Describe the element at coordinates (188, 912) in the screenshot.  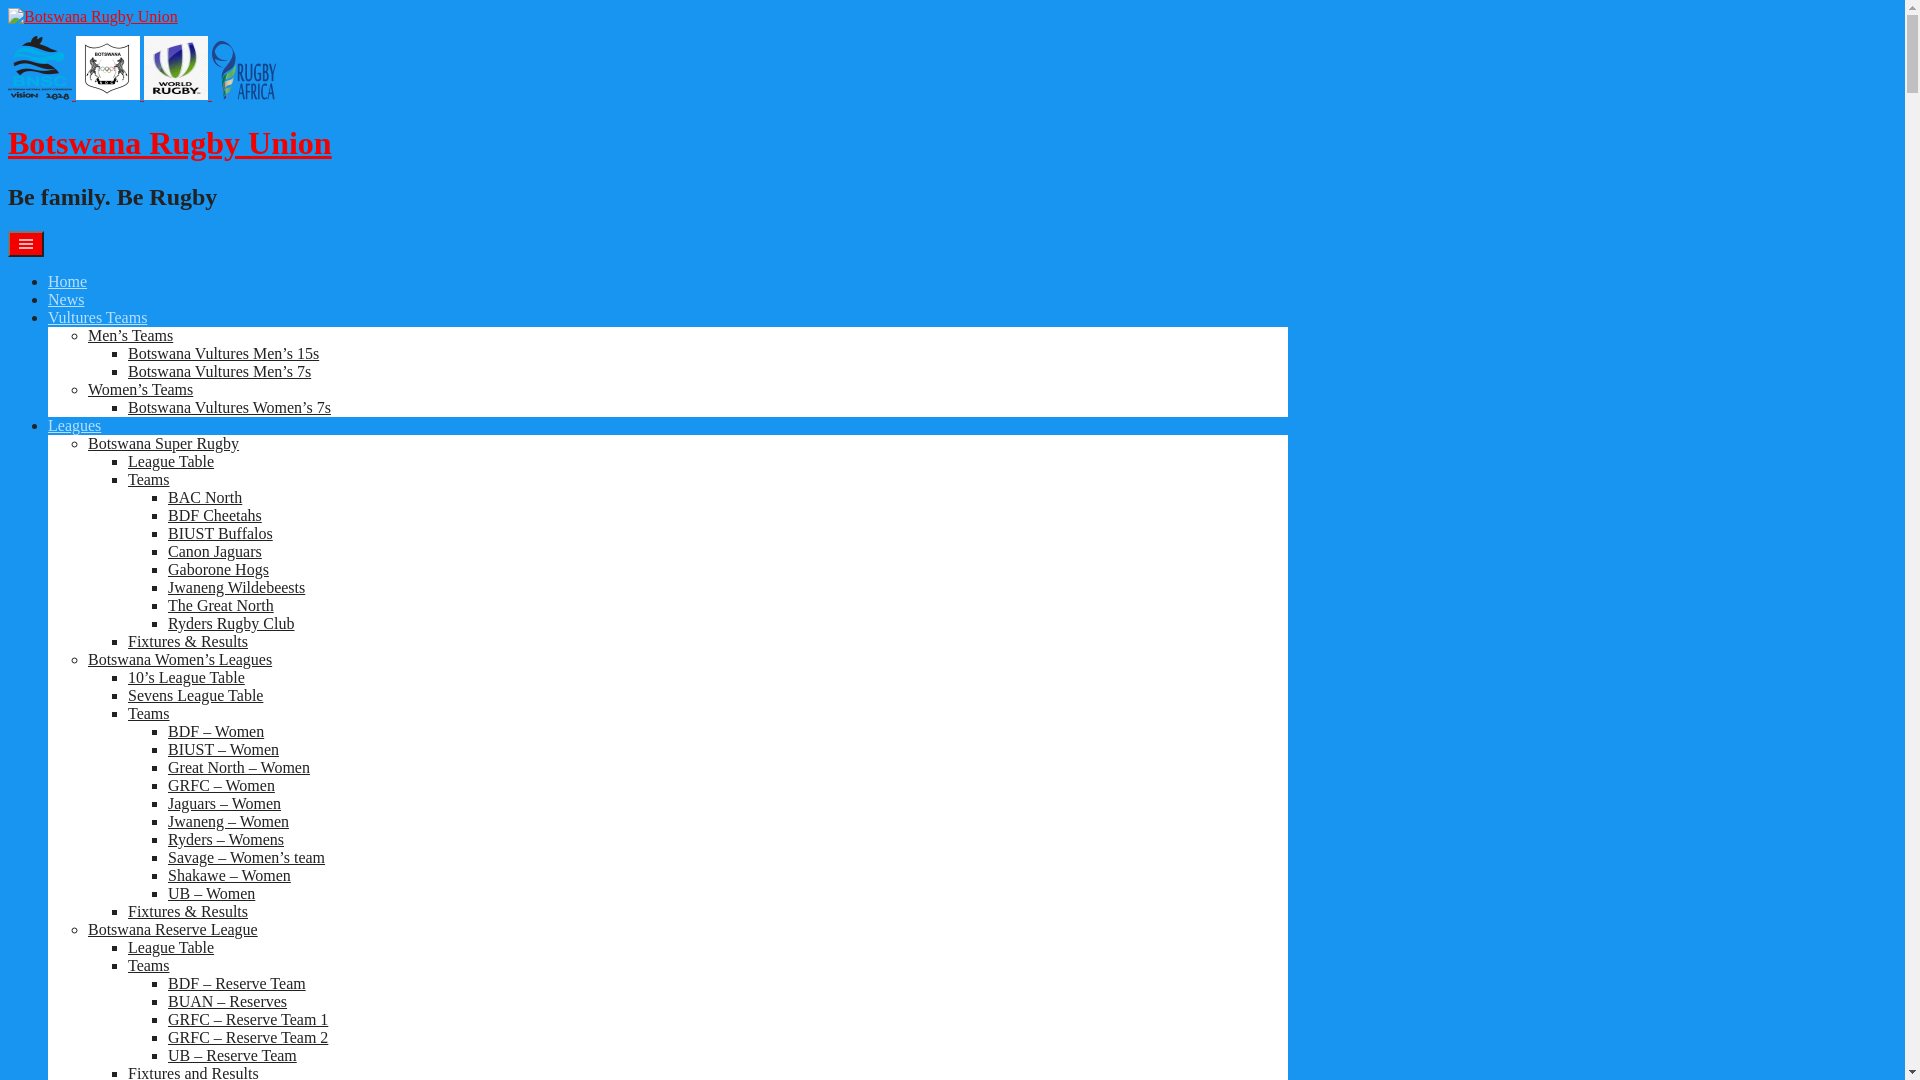
I see `Fixtures & Results` at that location.